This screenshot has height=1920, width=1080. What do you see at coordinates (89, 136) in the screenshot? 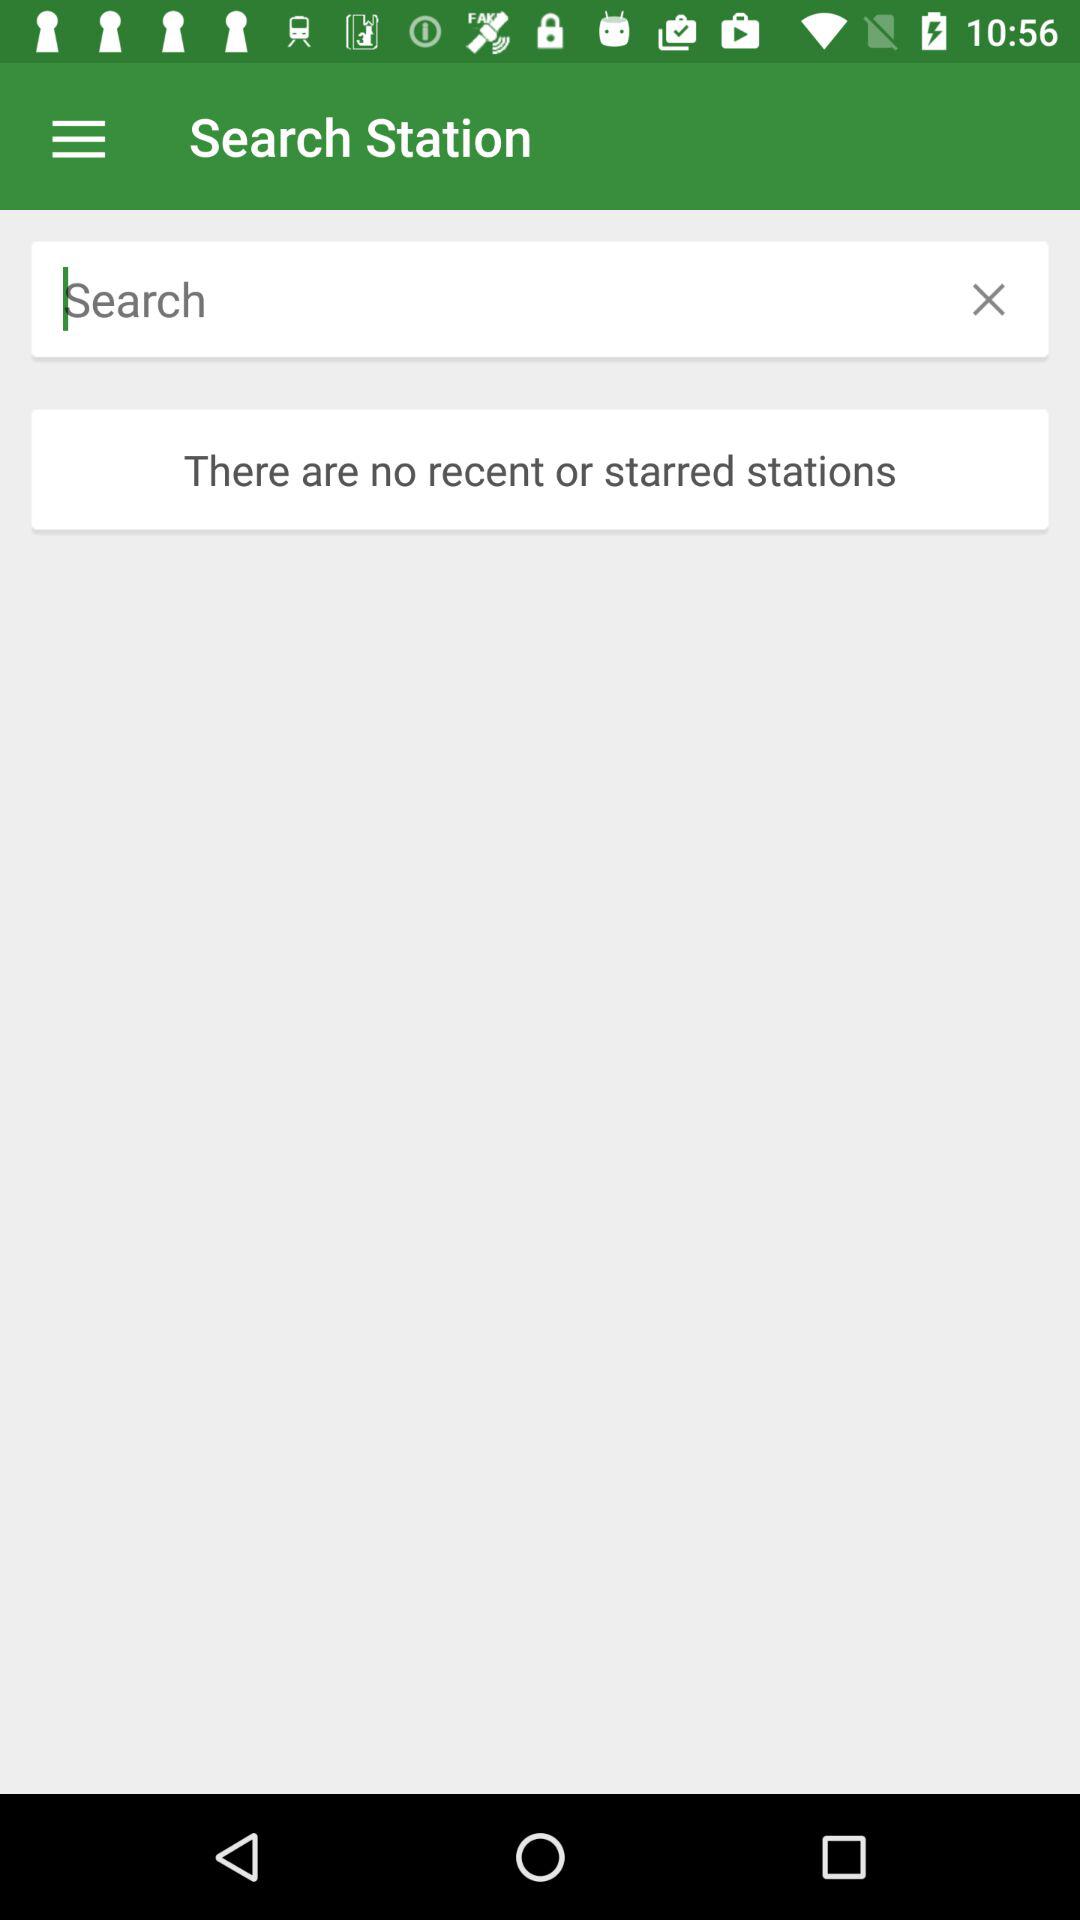
I see `menu` at bounding box center [89, 136].